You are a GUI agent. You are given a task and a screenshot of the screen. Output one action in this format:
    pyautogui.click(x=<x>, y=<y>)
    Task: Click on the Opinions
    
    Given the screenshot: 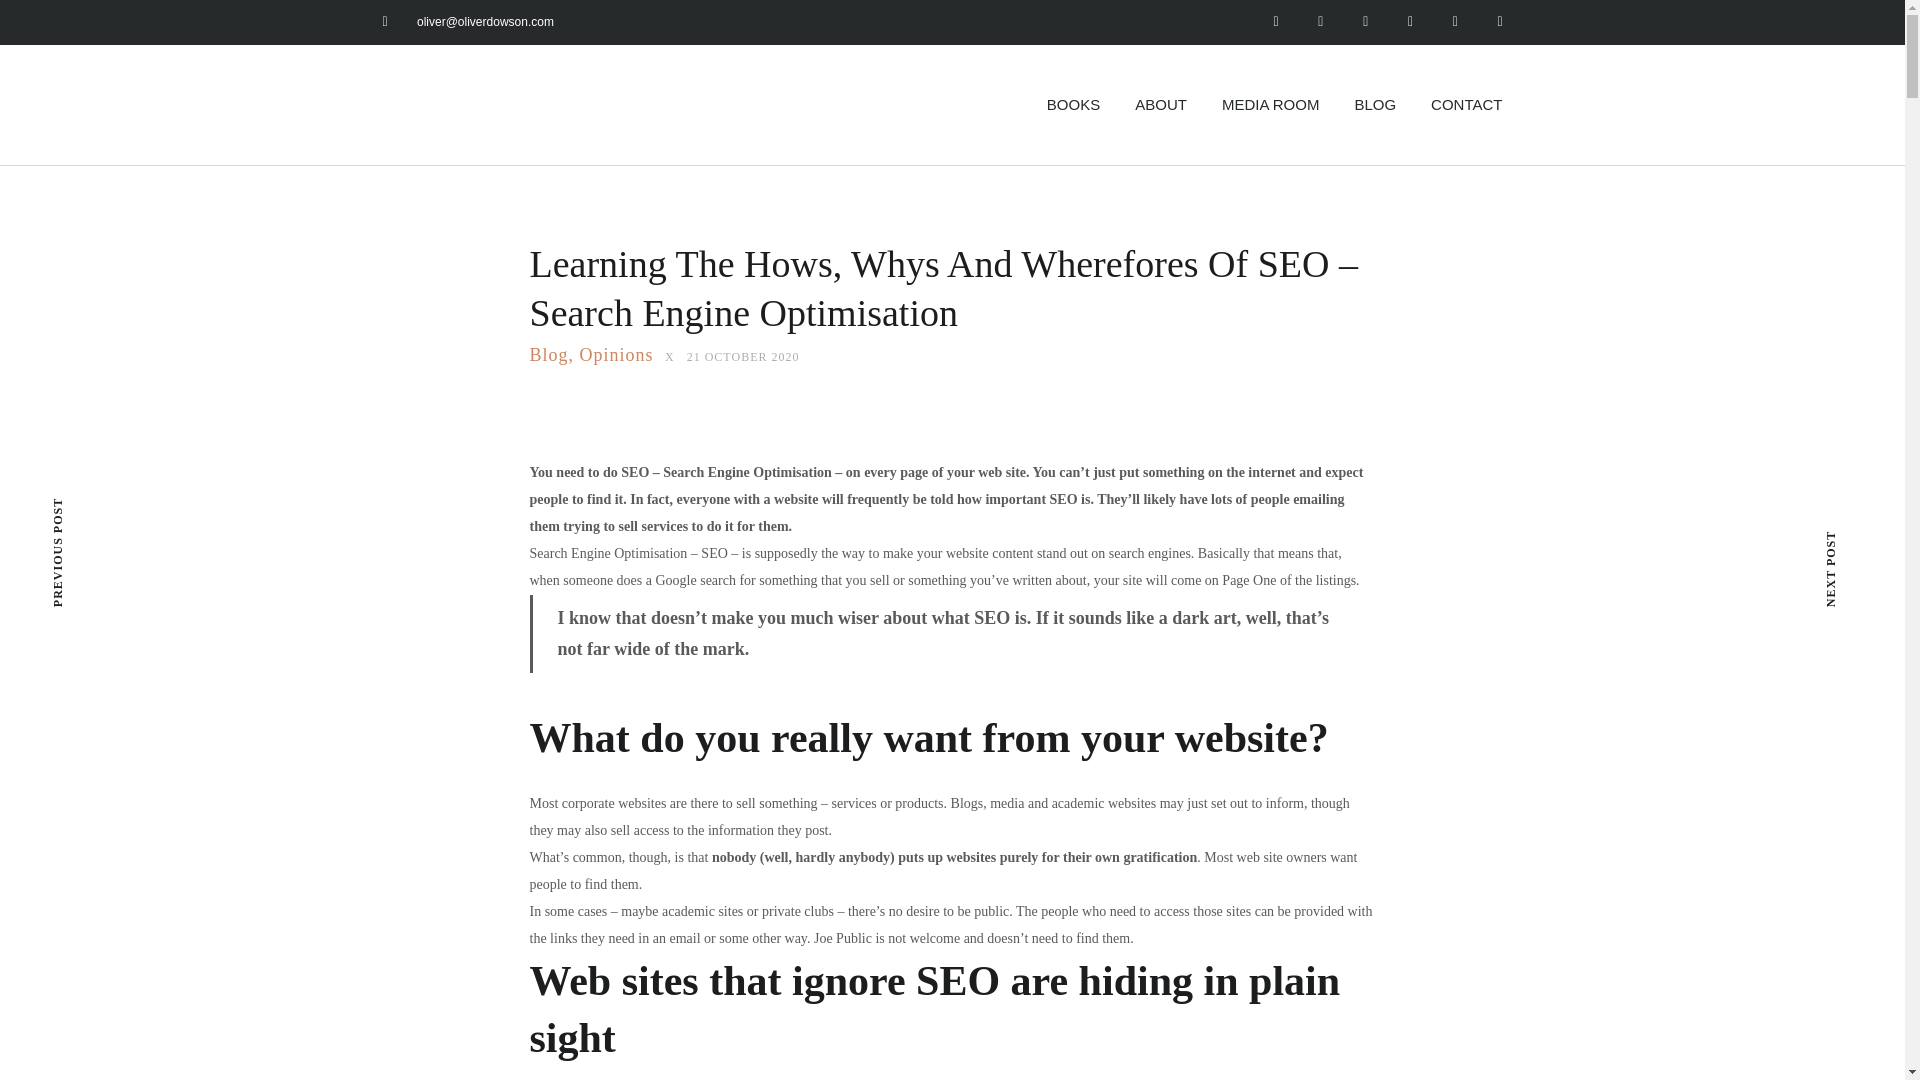 What is the action you would take?
    pyautogui.click(x=616, y=356)
    